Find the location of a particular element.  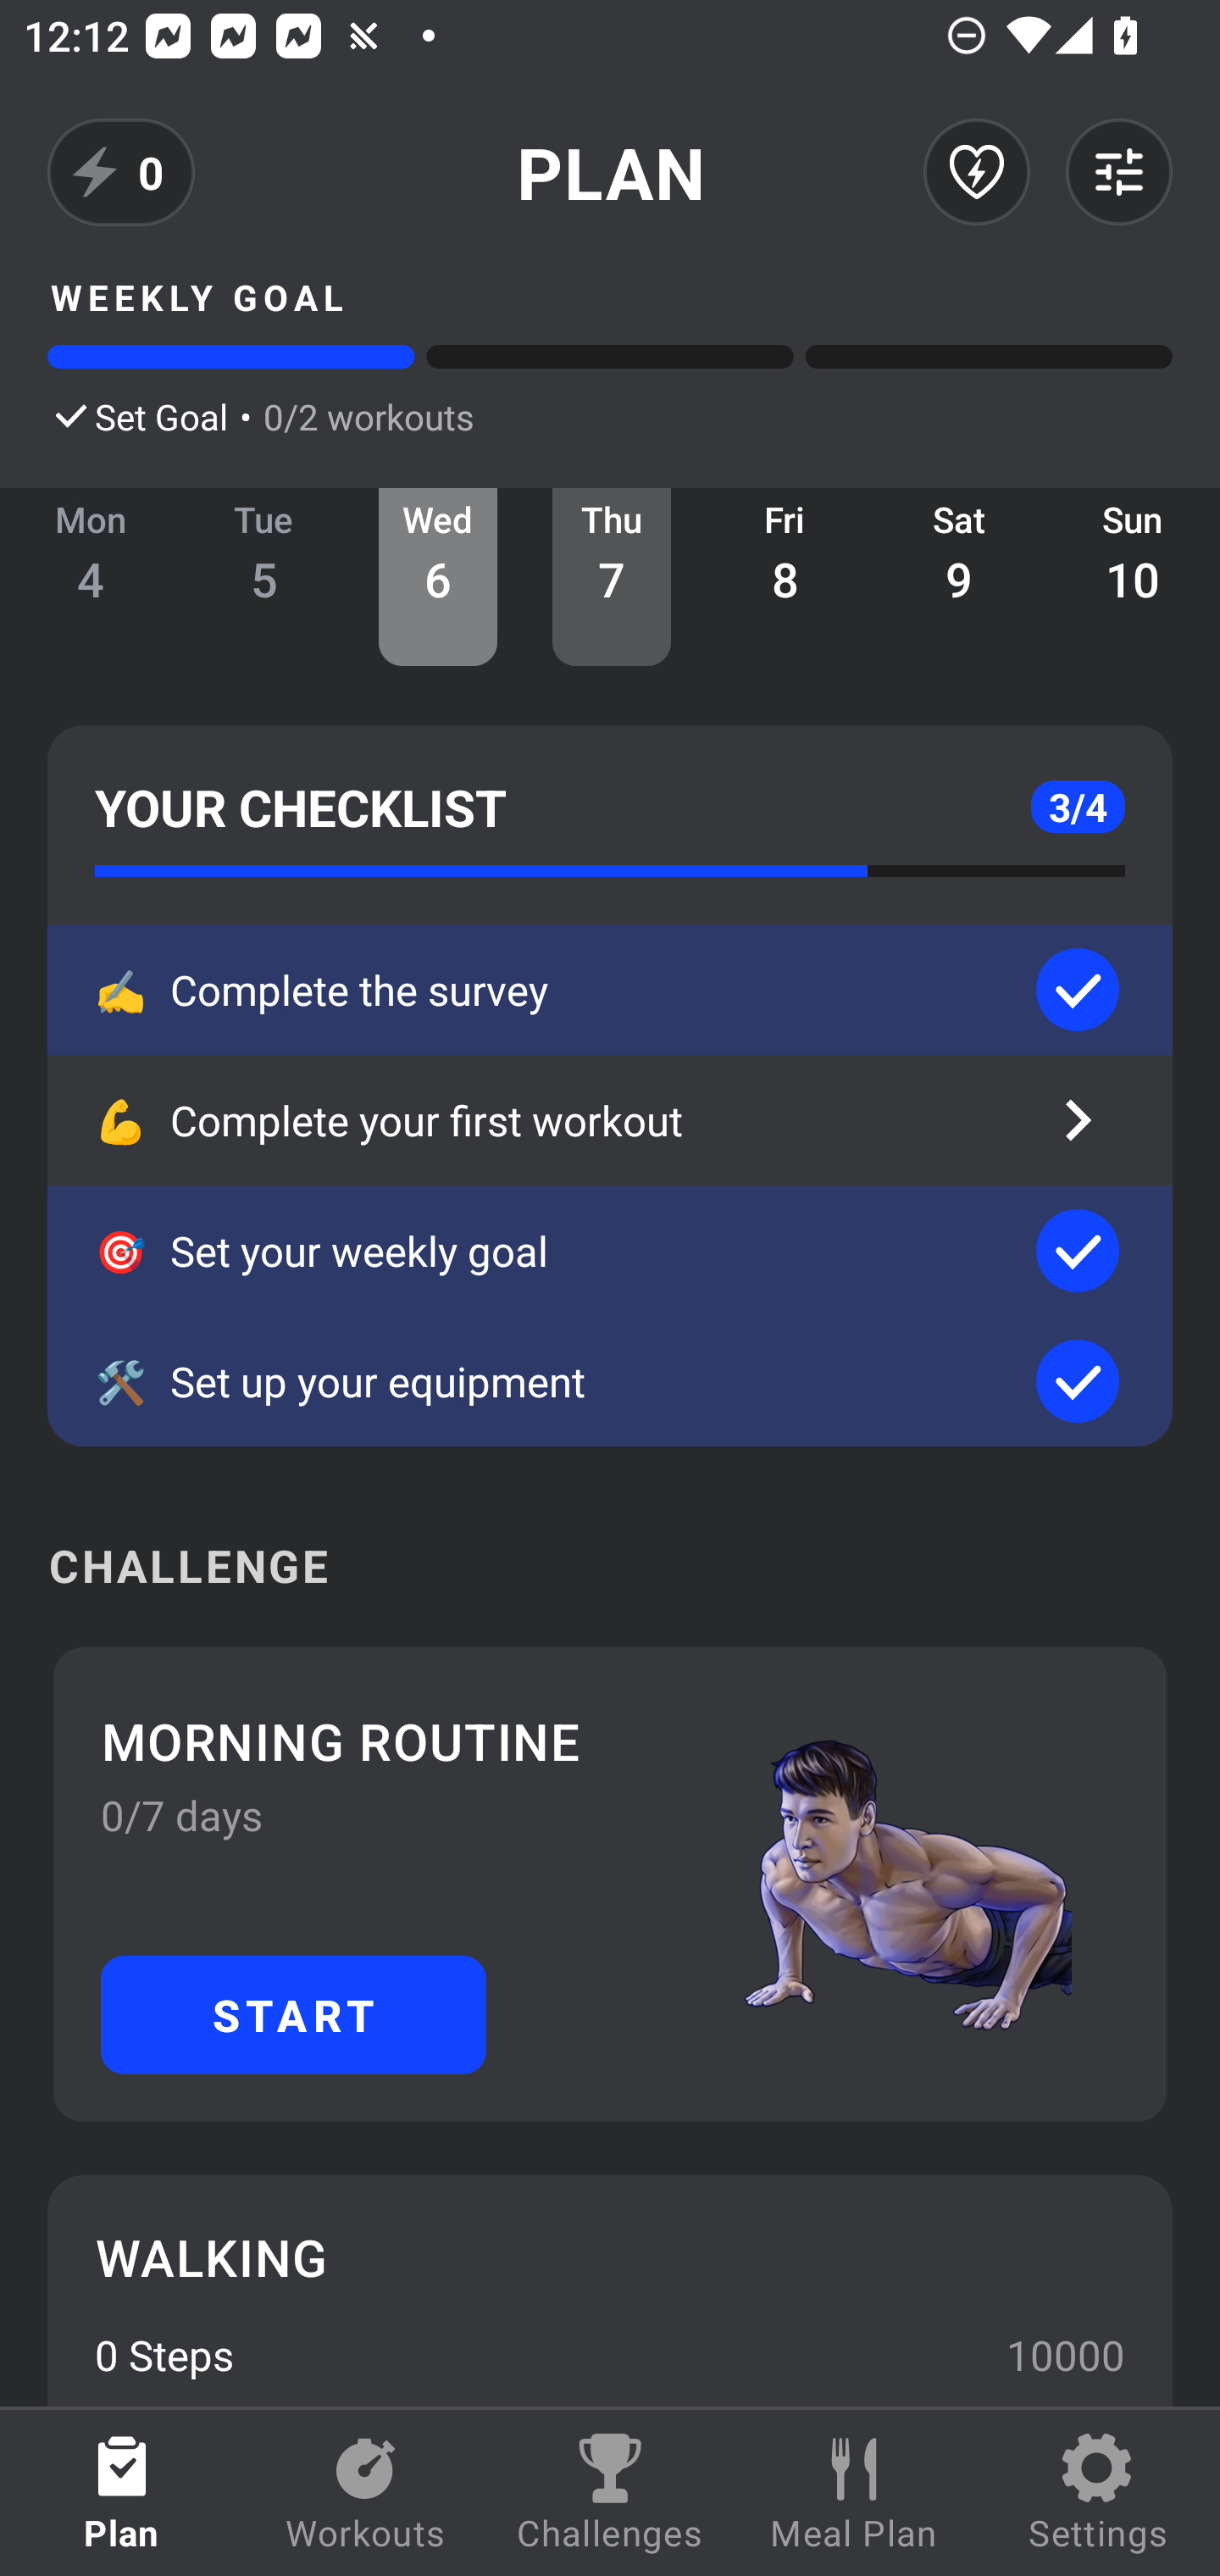

Tue 5 is located at coordinates (264, 576).